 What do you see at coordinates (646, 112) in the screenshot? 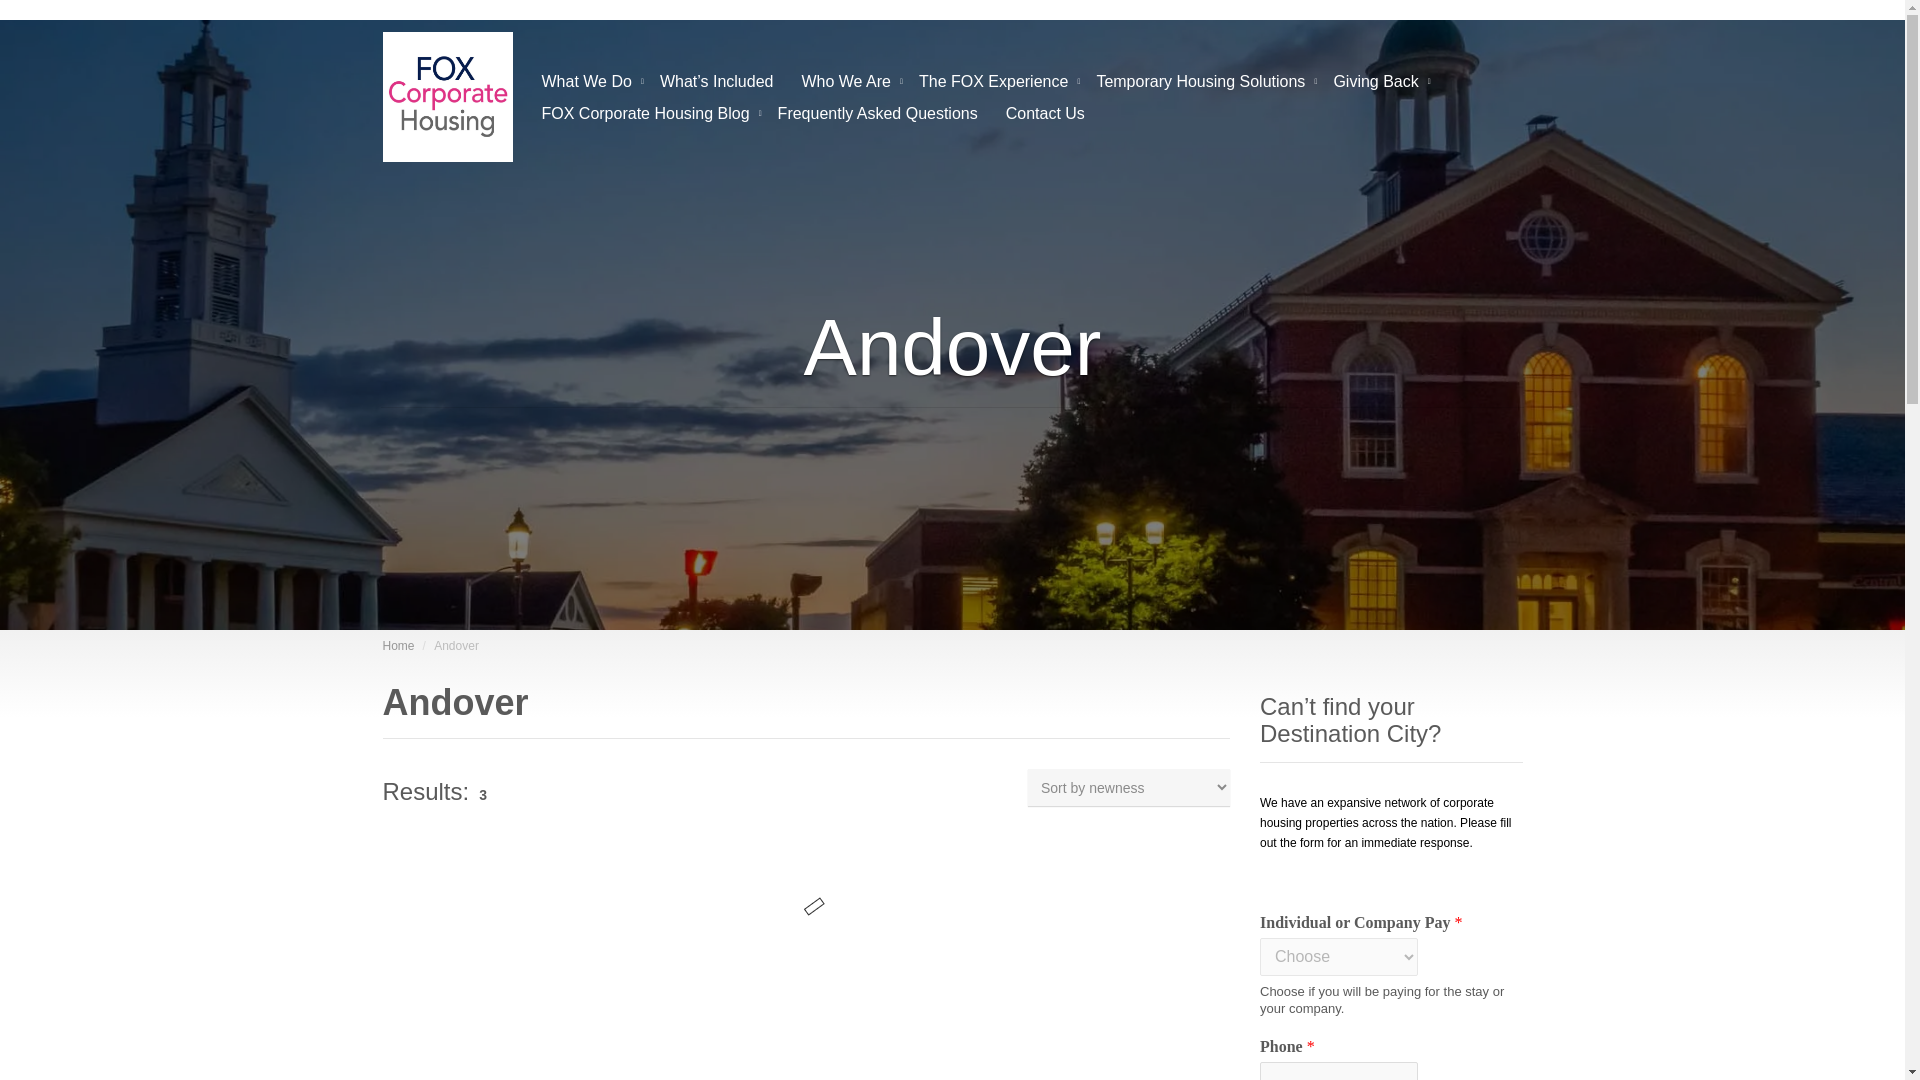
I see `FOX Corporate Housing Blog` at bounding box center [646, 112].